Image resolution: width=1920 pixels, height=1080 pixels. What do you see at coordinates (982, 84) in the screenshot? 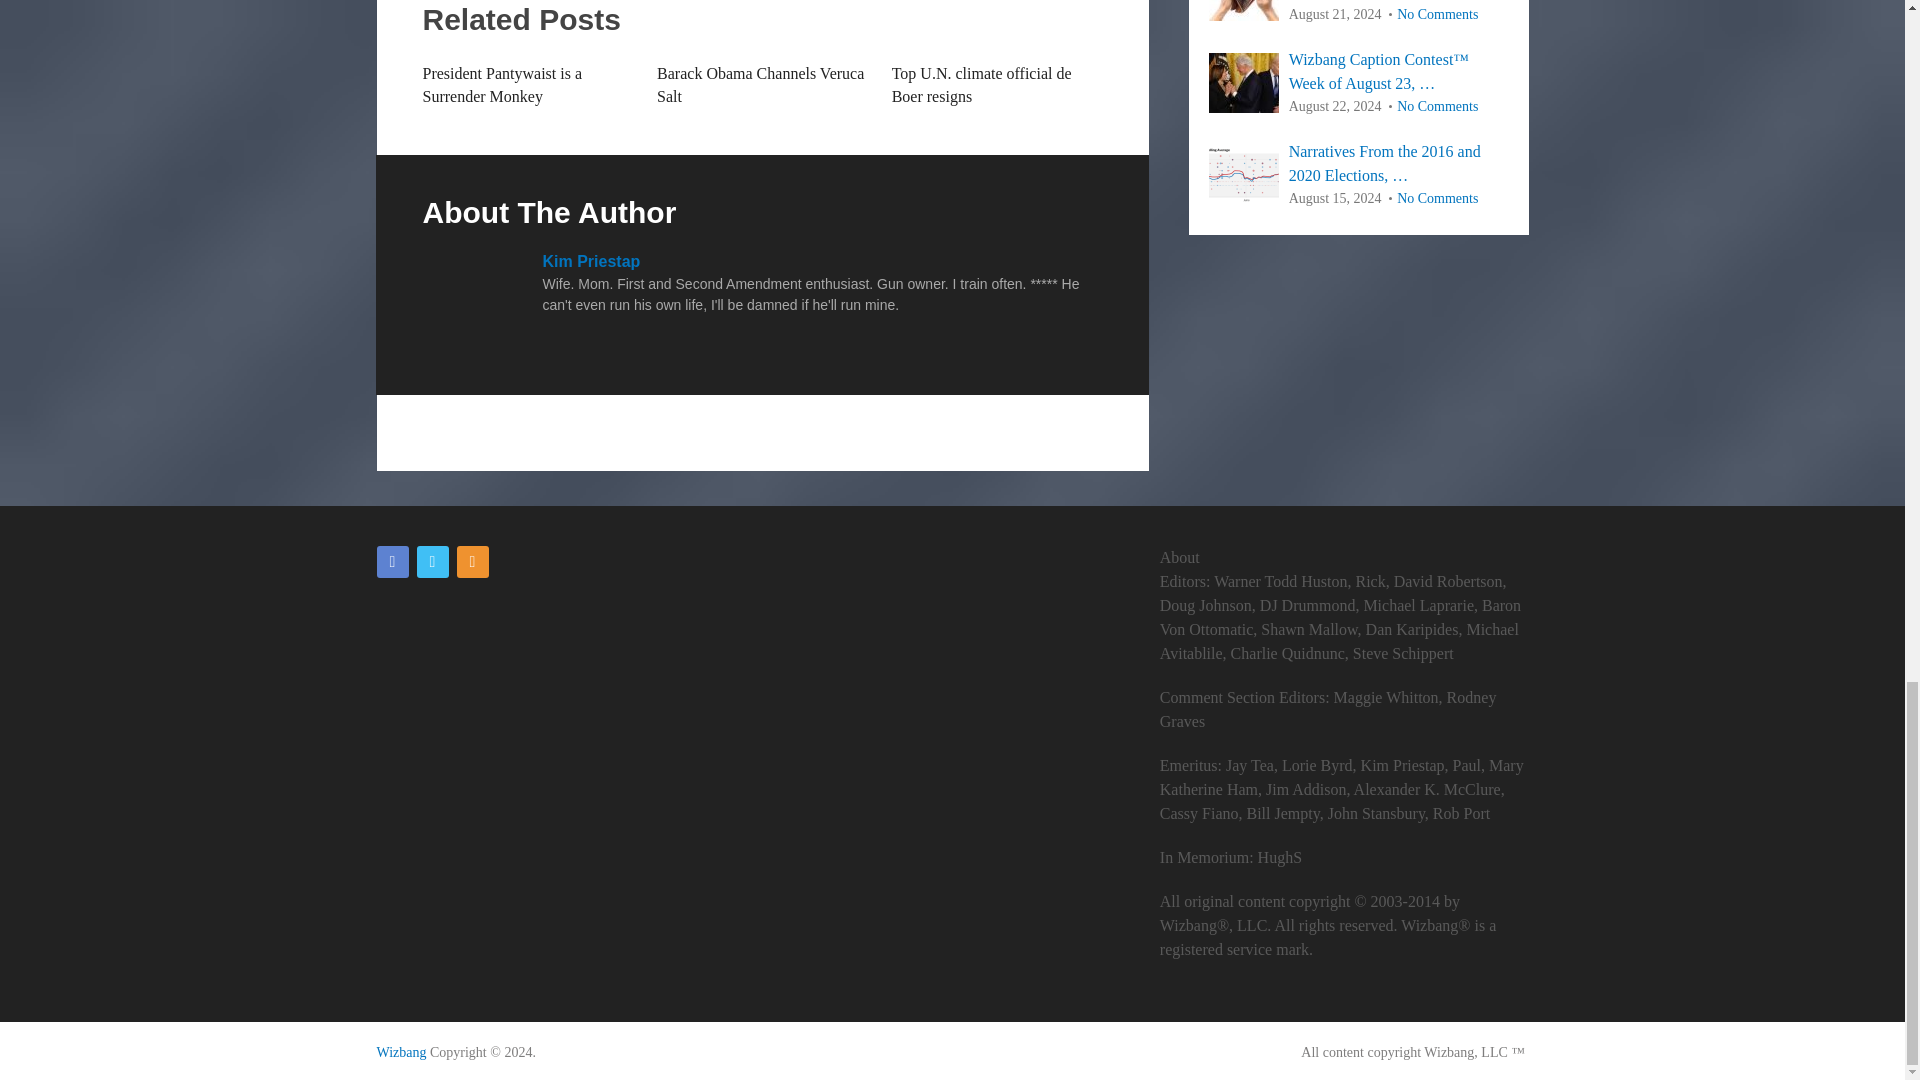
I see `Top U.N. climate official de Boer resigns` at bounding box center [982, 84].